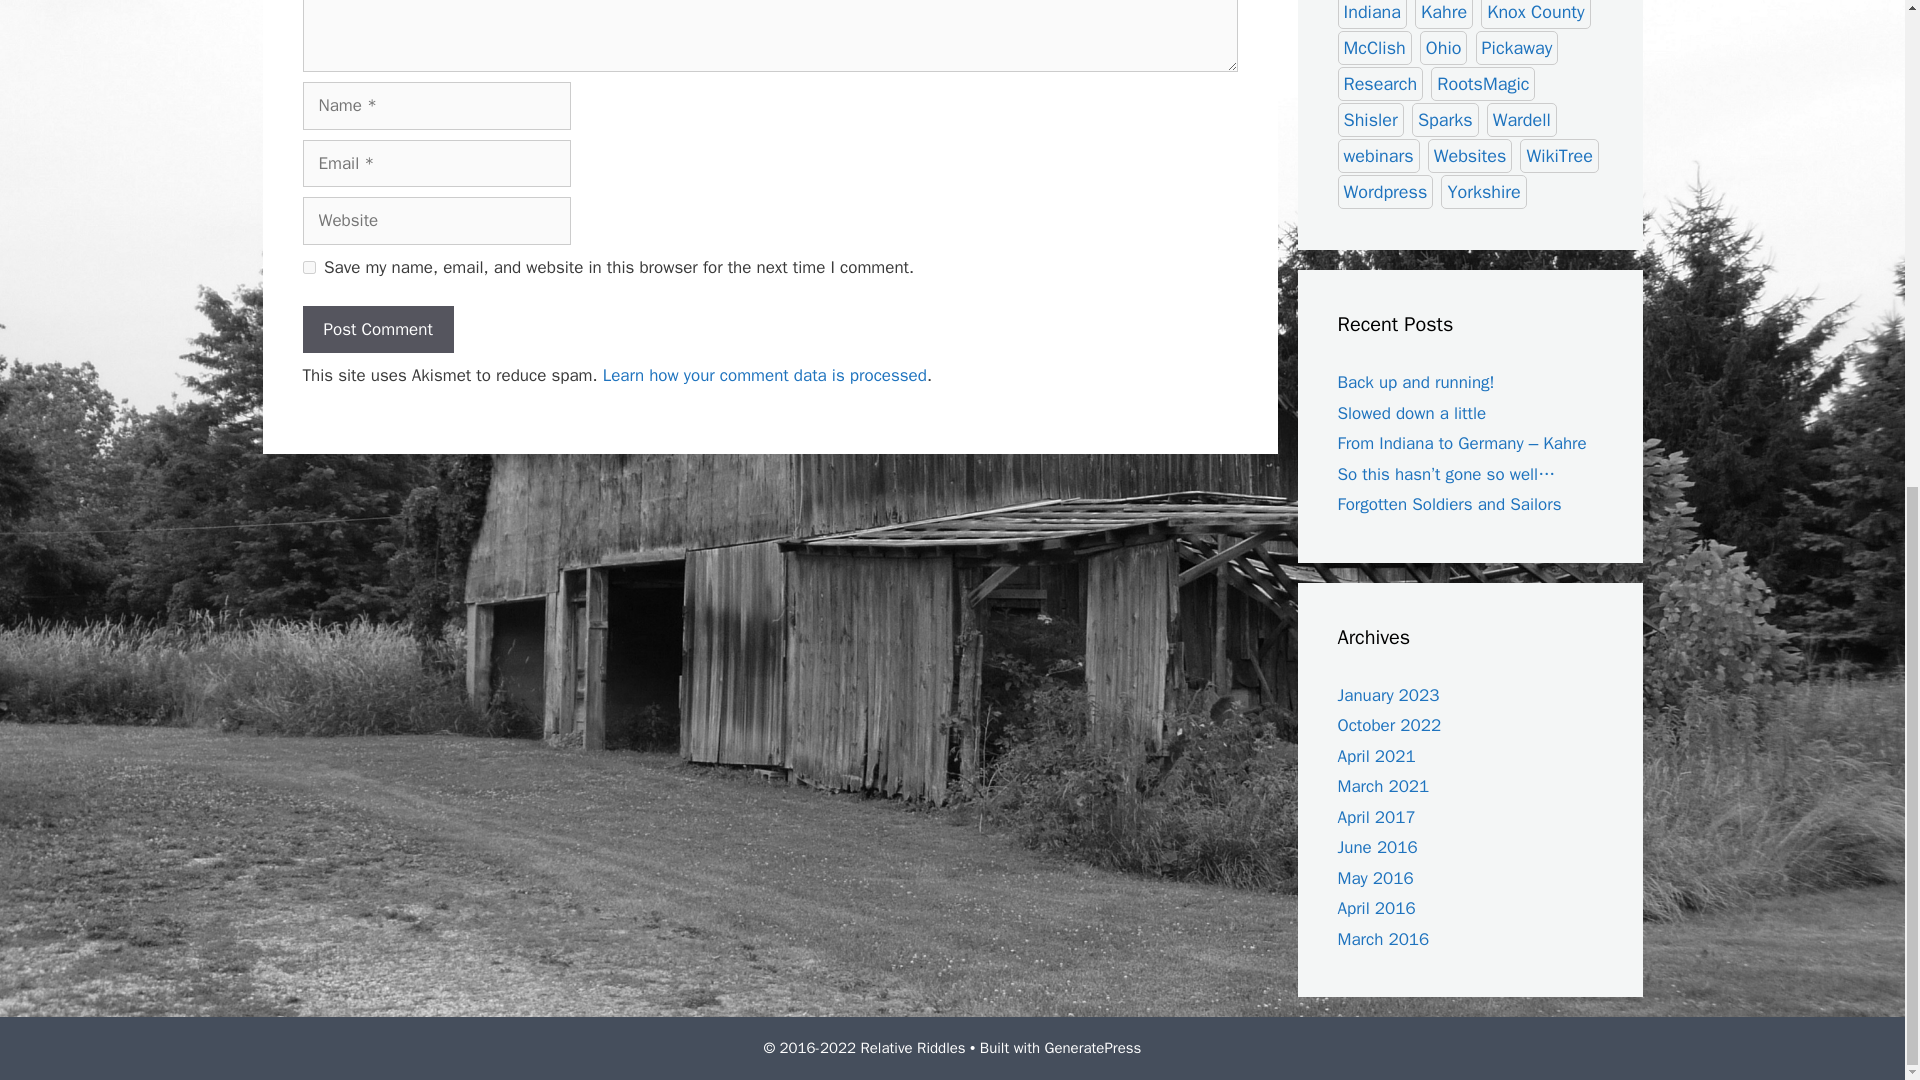 The width and height of the screenshot is (1920, 1080). I want to click on Pickaway, so click(1518, 48).